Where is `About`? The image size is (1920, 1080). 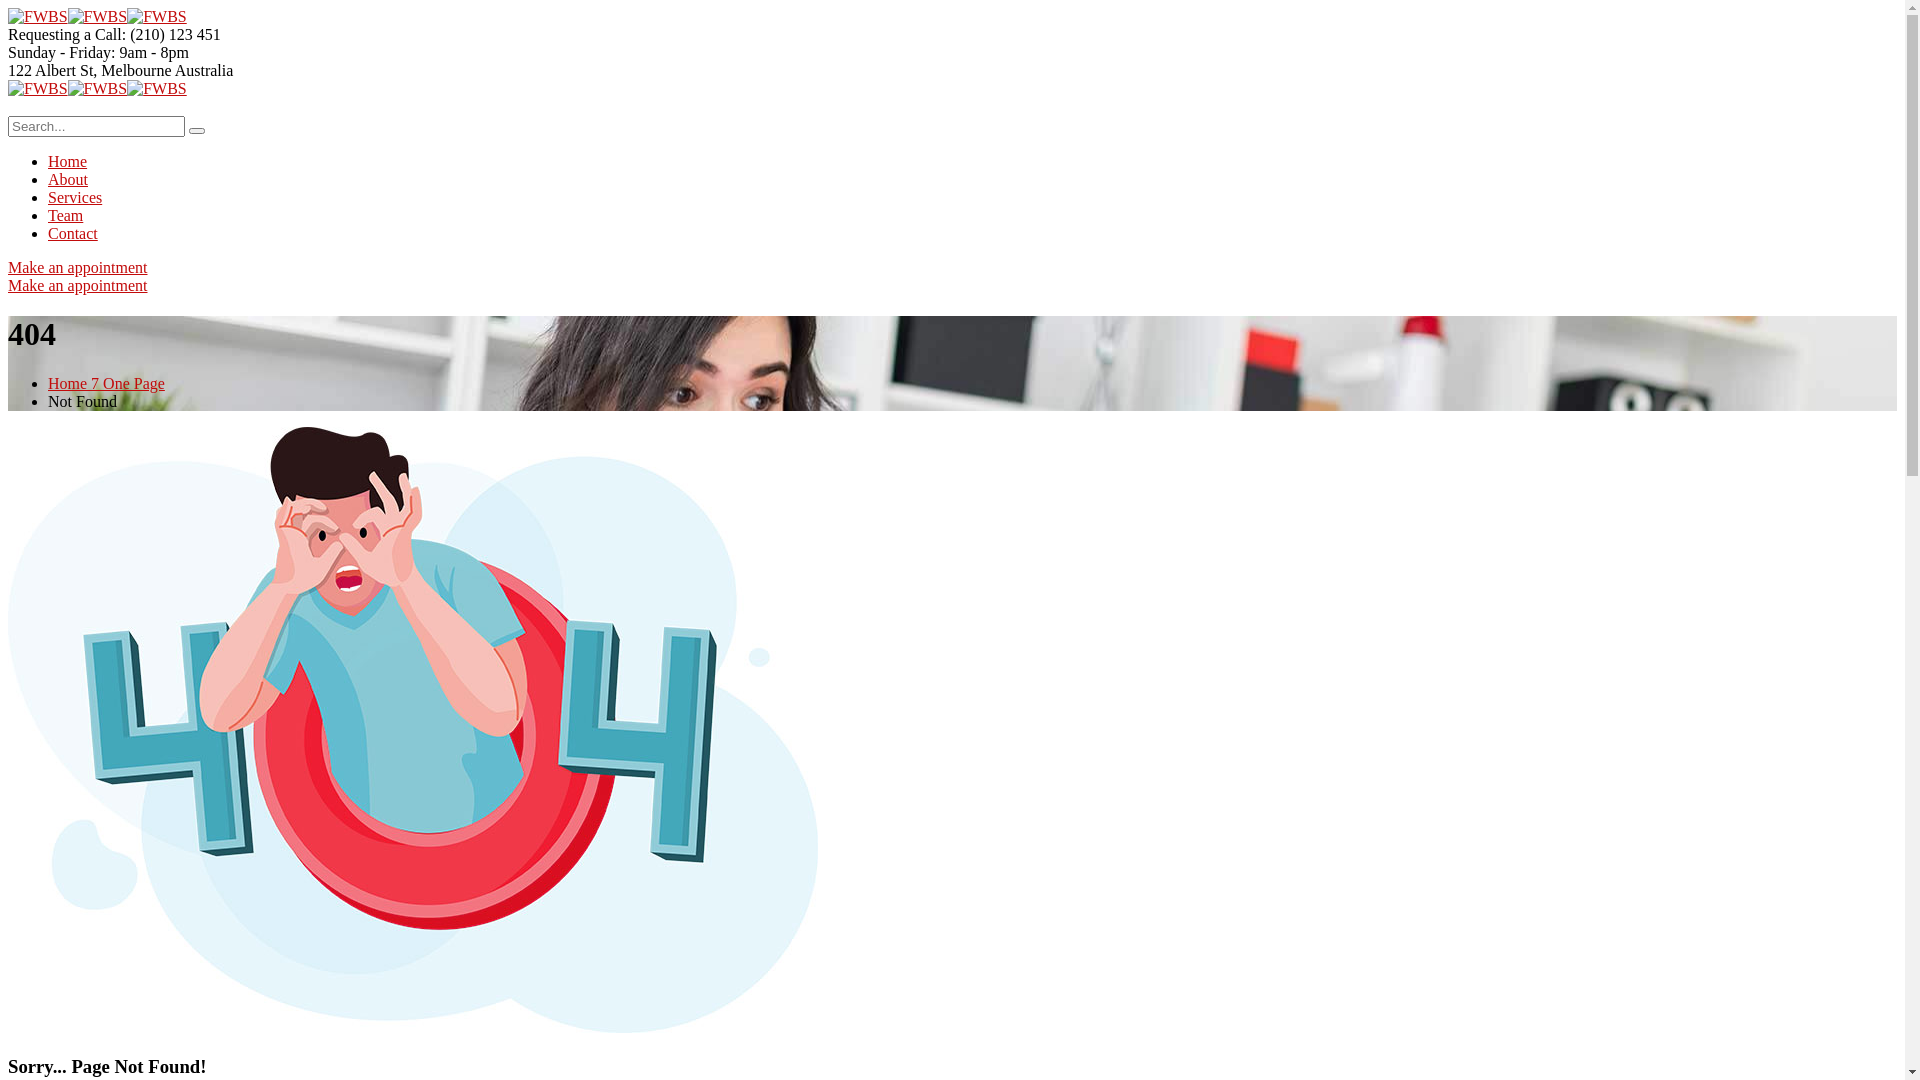
About is located at coordinates (68, 180).